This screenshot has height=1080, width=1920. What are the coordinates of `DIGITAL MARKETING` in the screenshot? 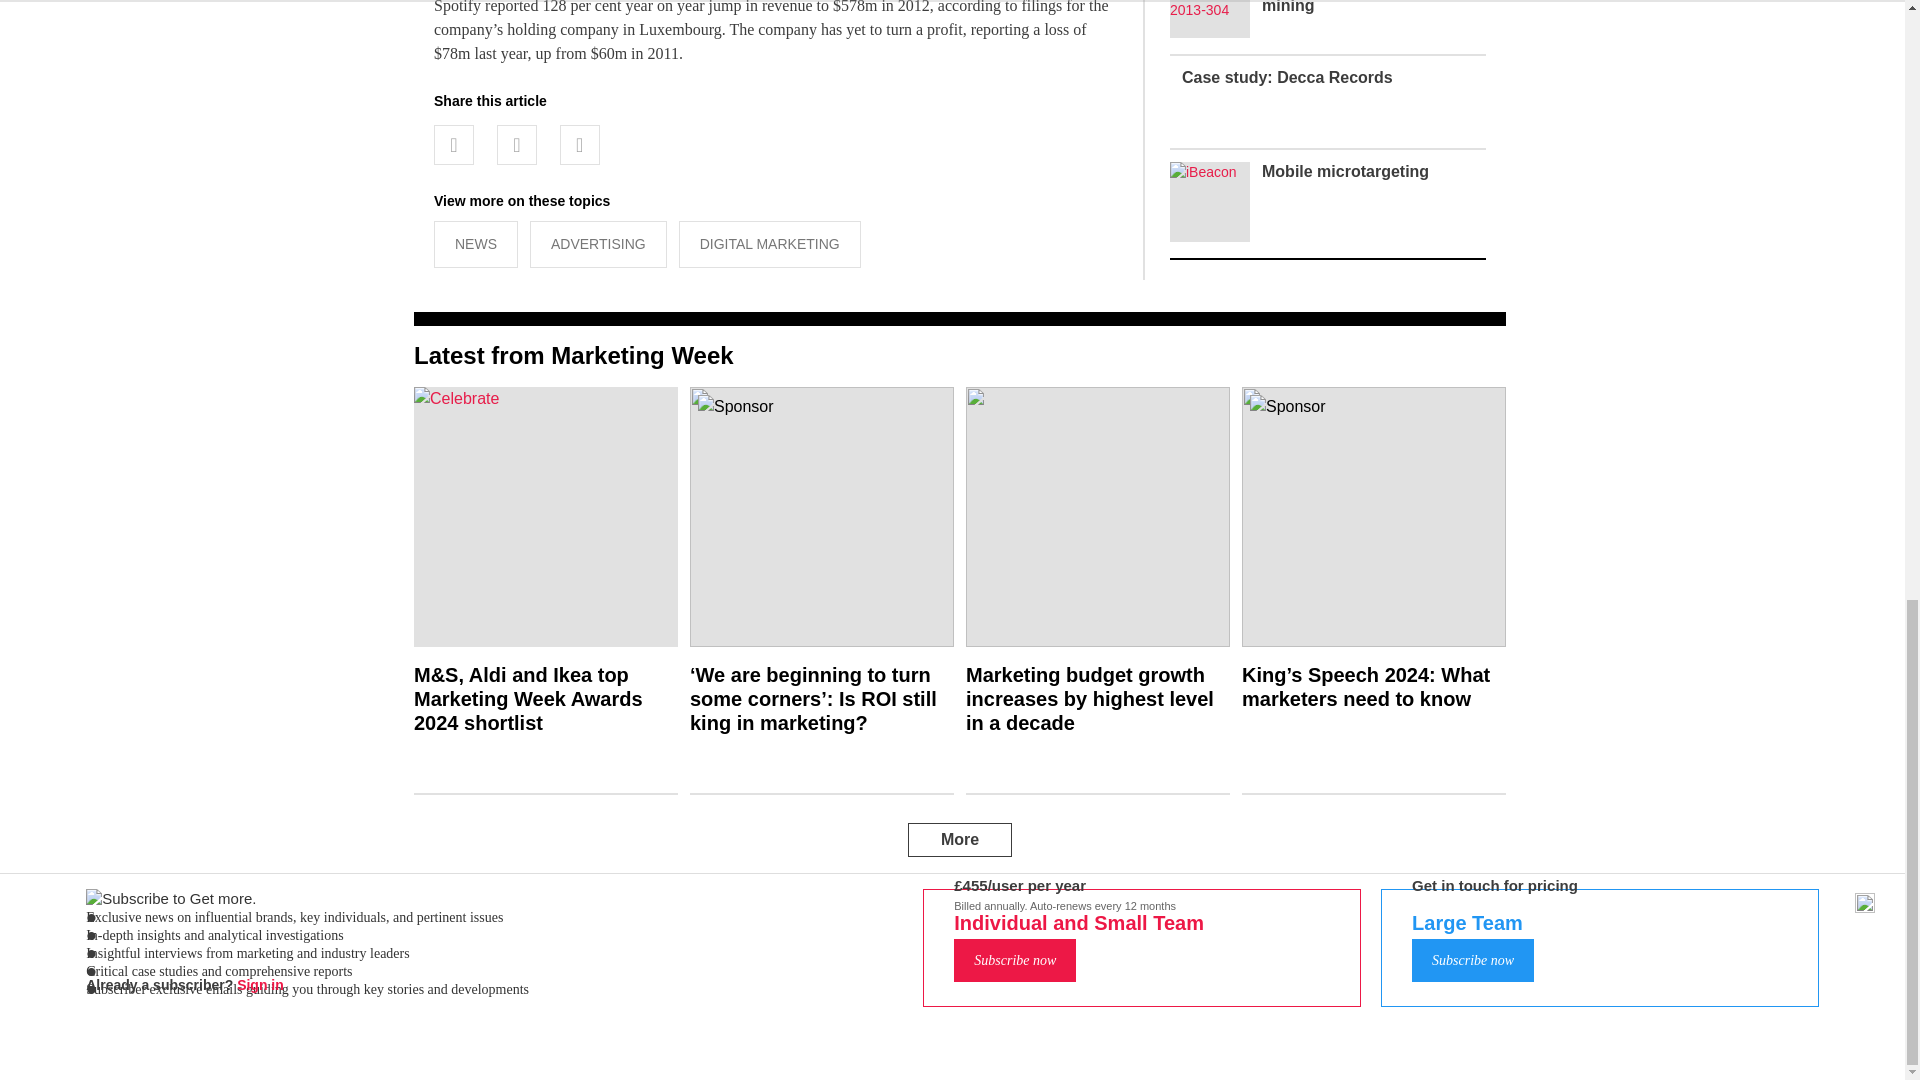 It's located at (770, 244).